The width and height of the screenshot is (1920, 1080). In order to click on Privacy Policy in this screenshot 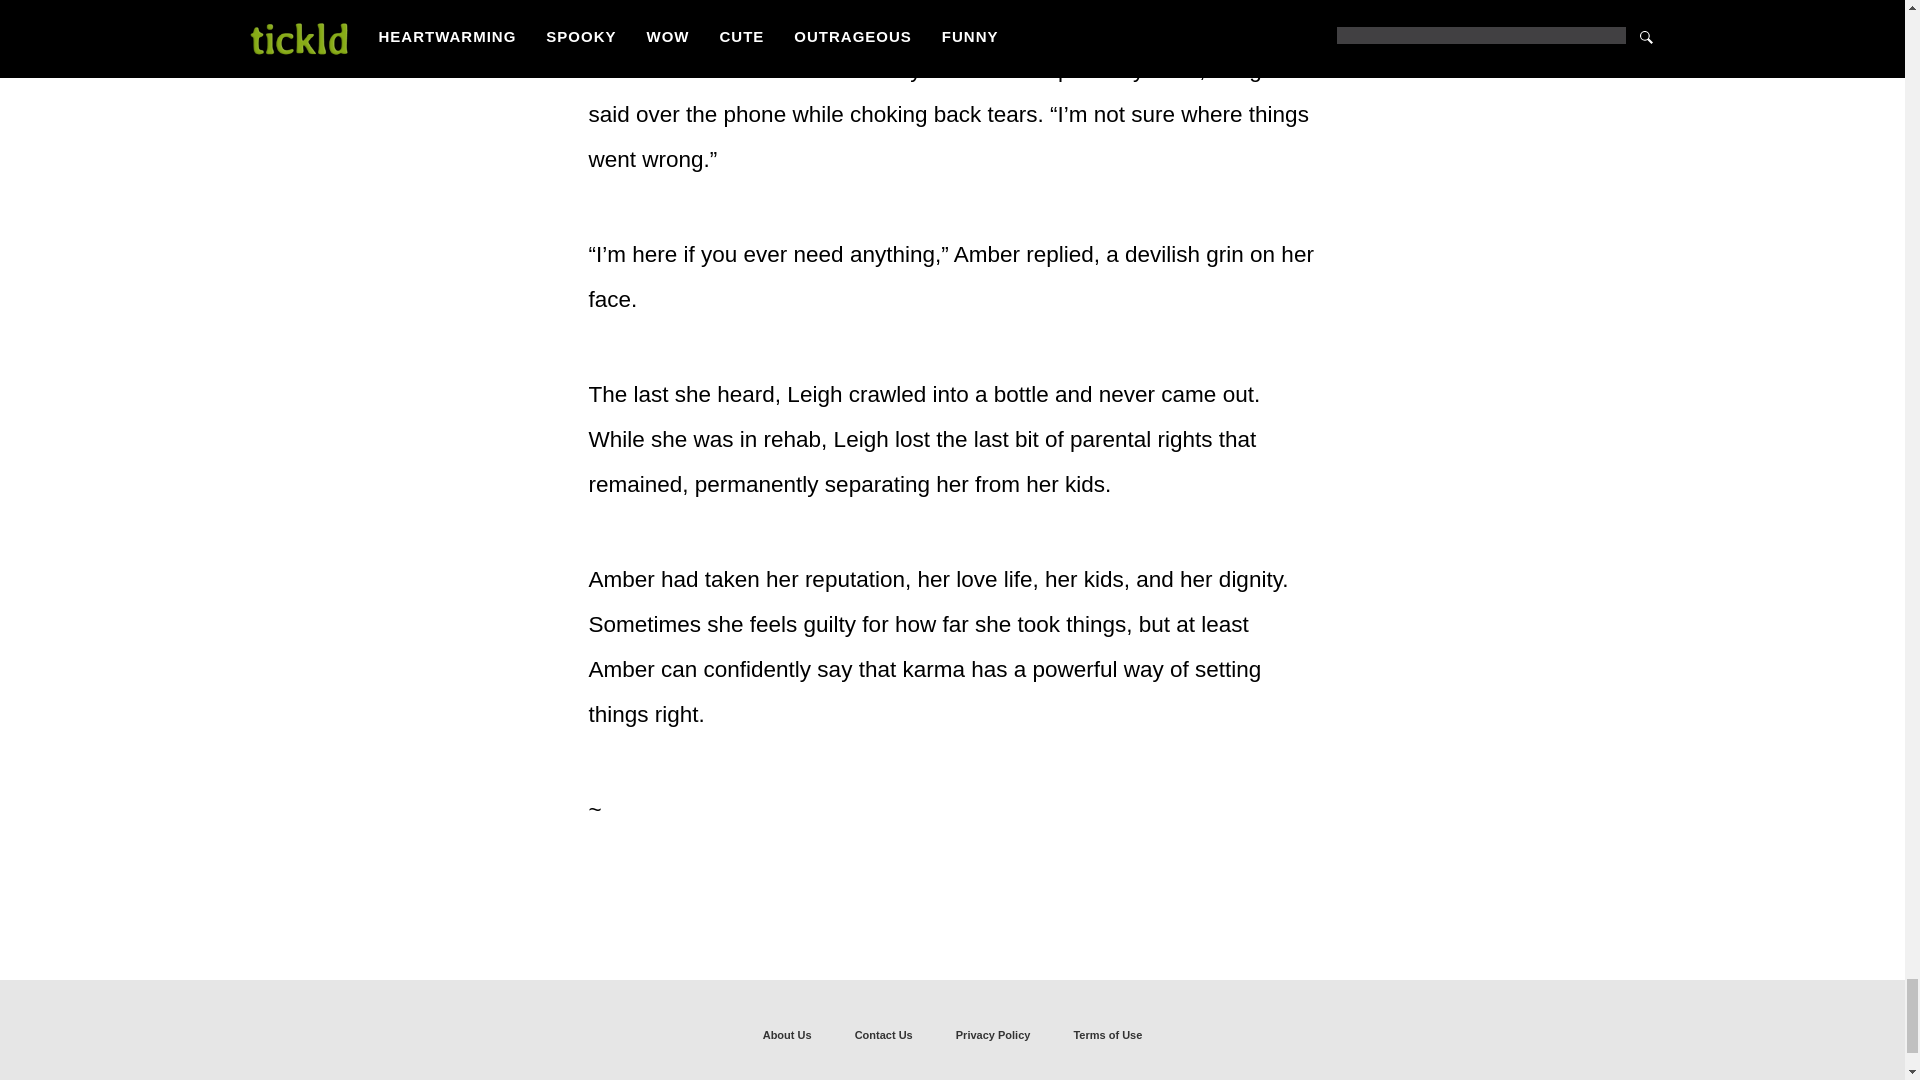, I will do `click(993, 1034)`.